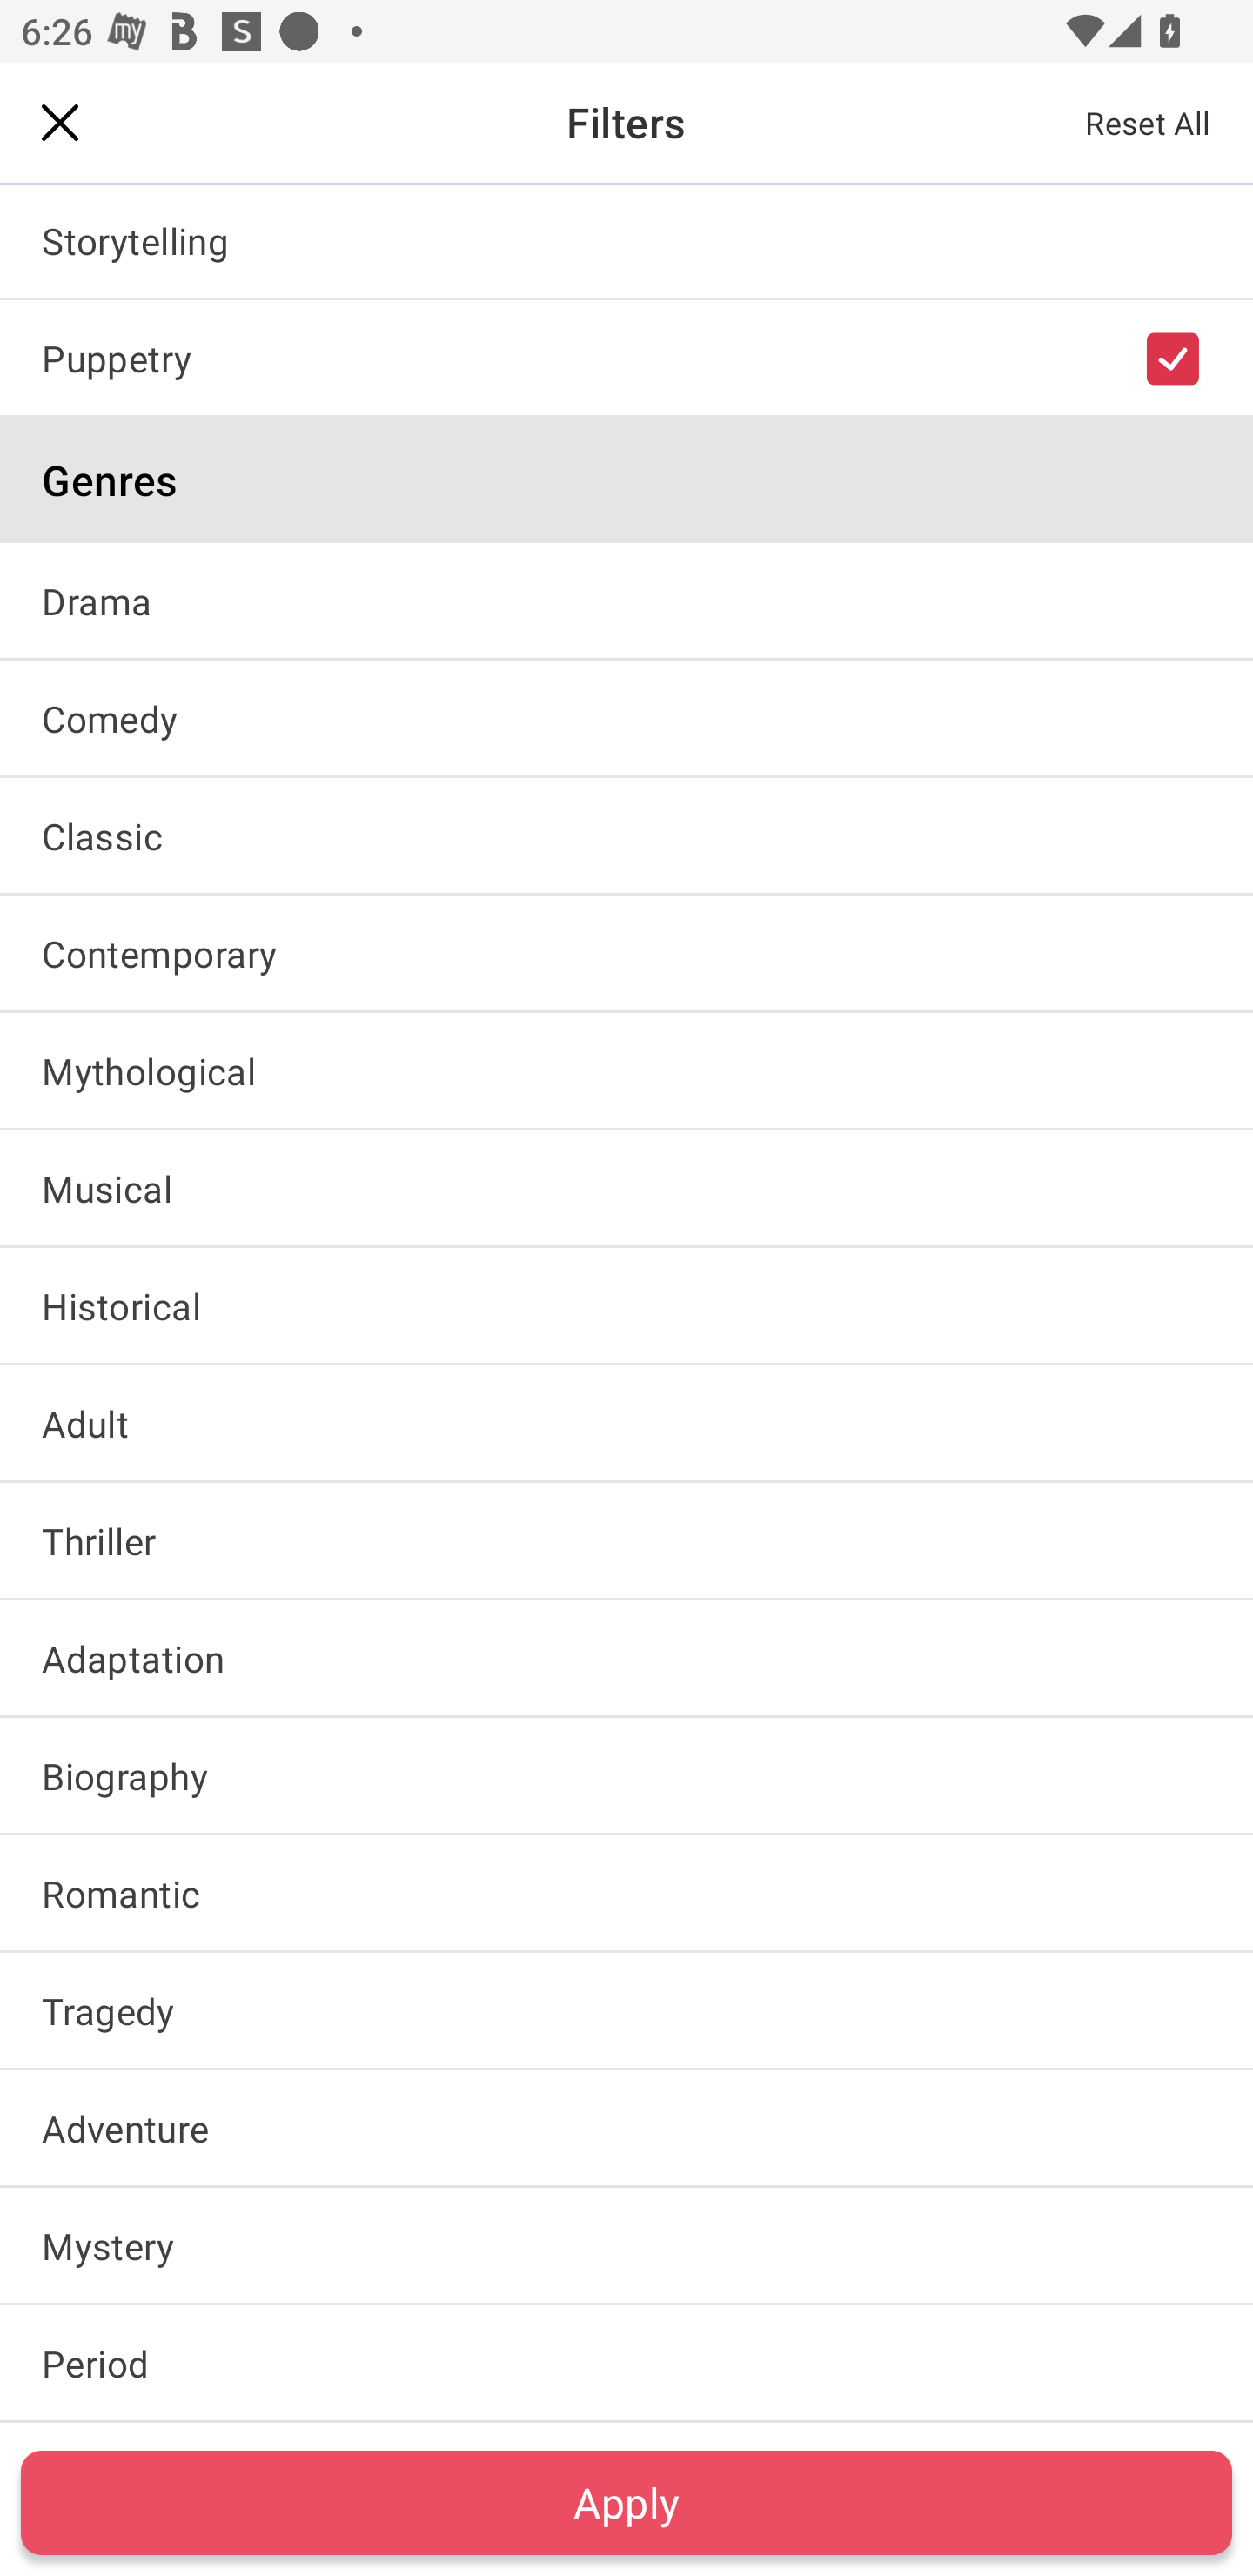 This screenshot has width=1253, height=2576. I want to click on Theatre, so click(626, 122).